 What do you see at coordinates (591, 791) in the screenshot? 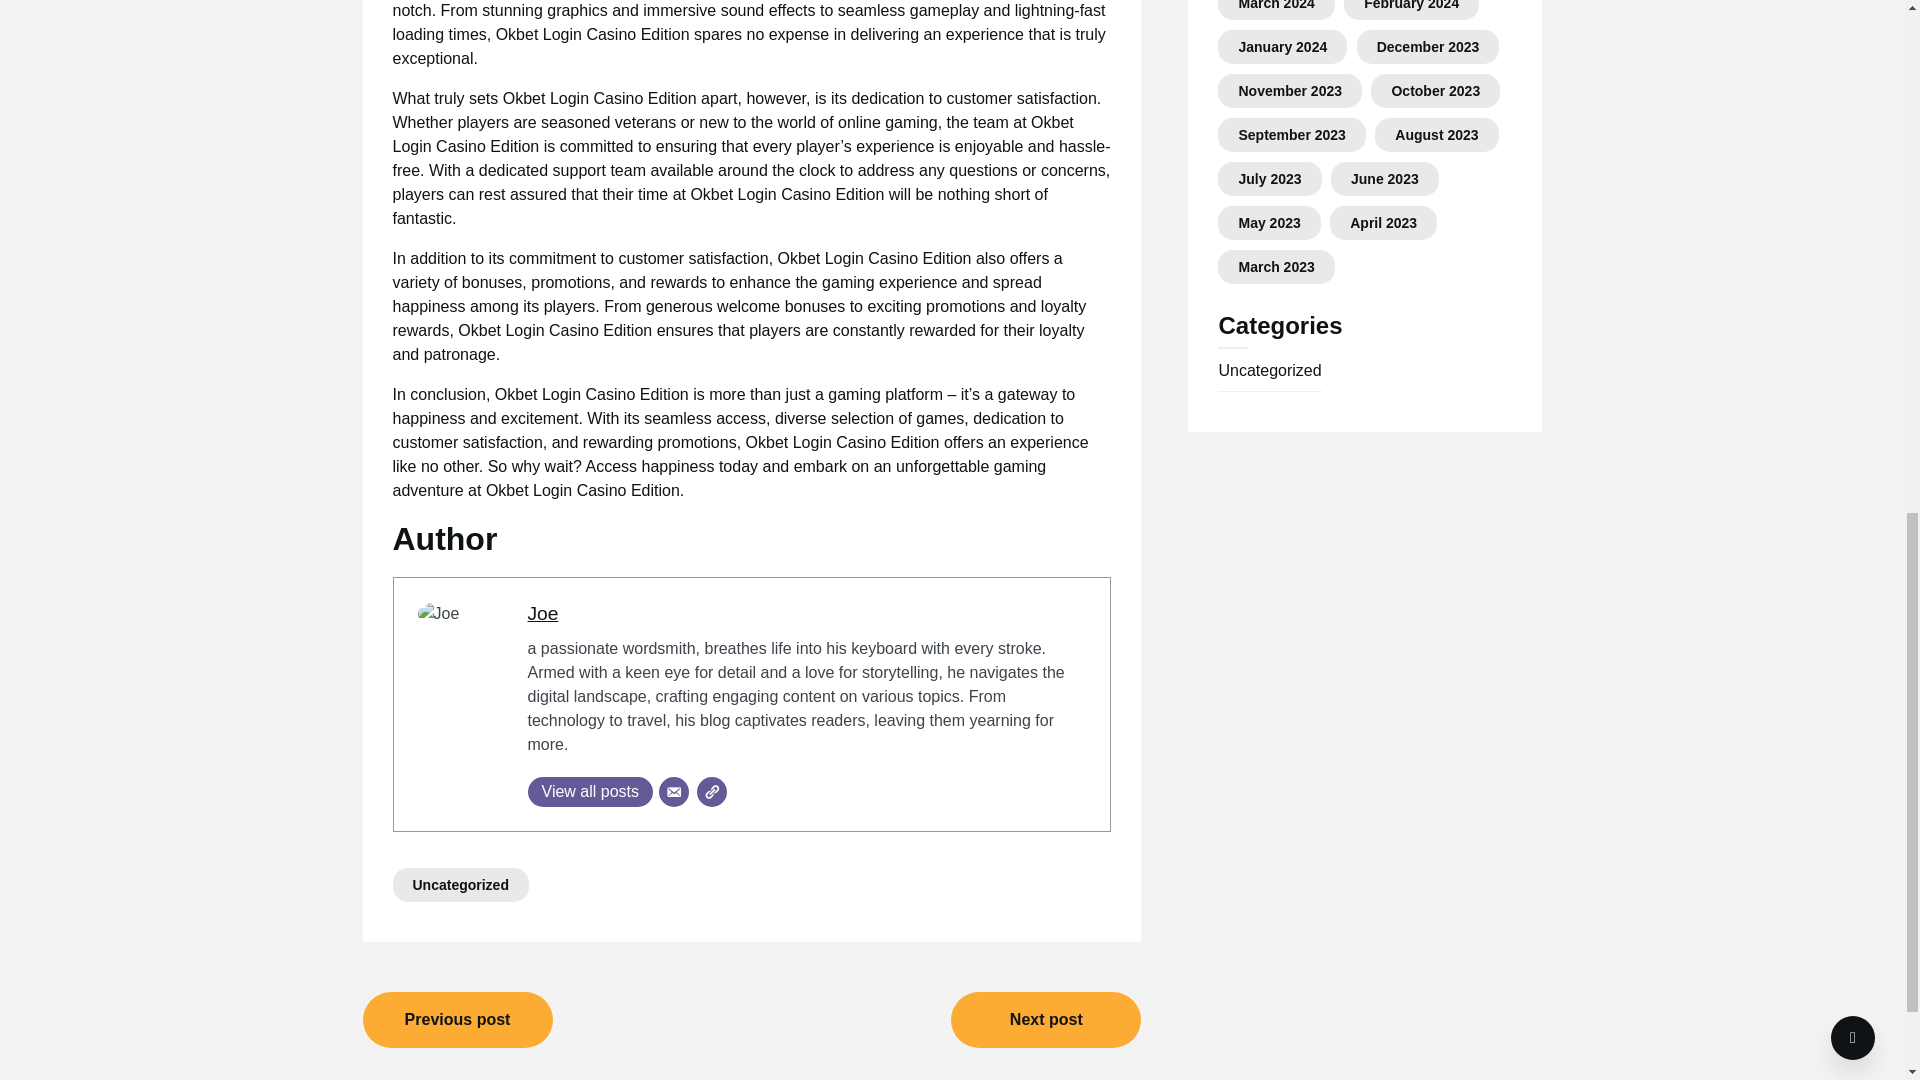
I see `View all posts` at bounding box center [591, 791].